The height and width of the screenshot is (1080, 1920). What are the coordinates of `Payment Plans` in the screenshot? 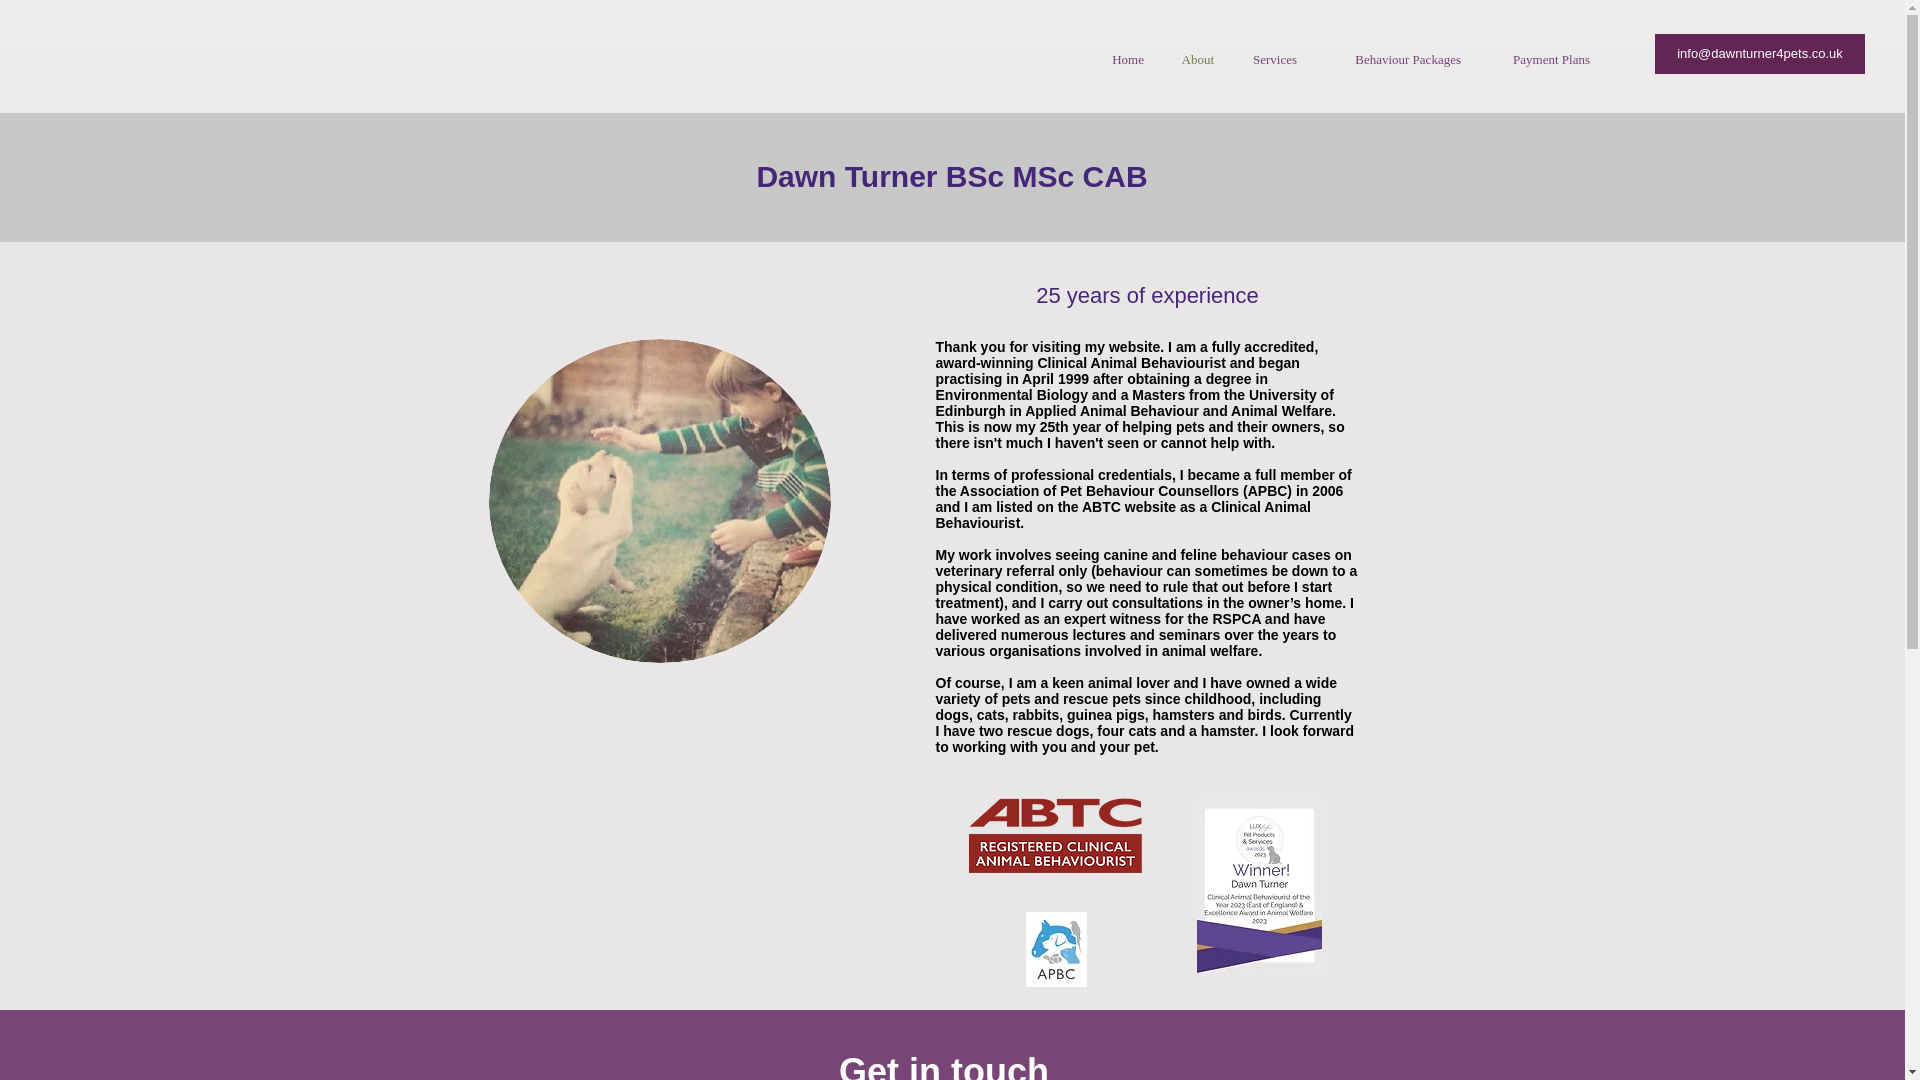 It's located at (1540, 59).